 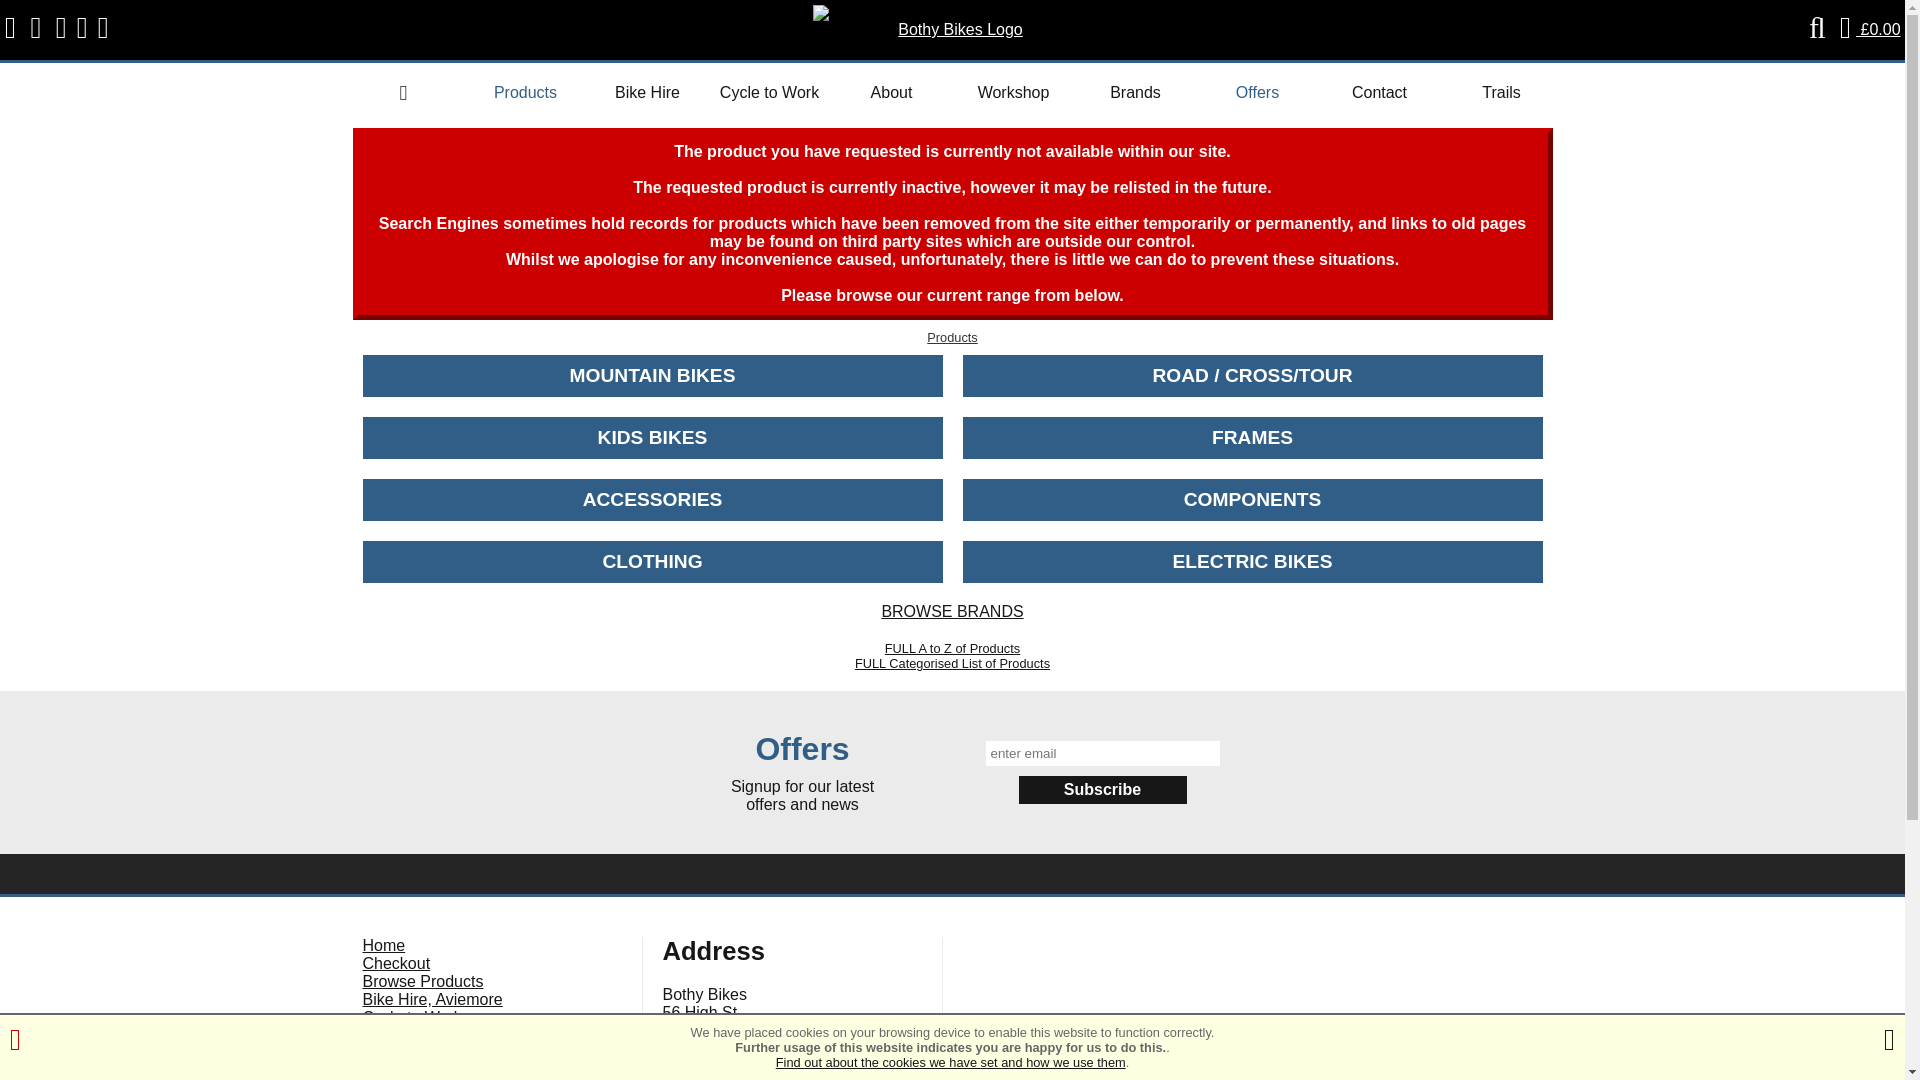 I want to click on Products, so click(x=952, y=337).